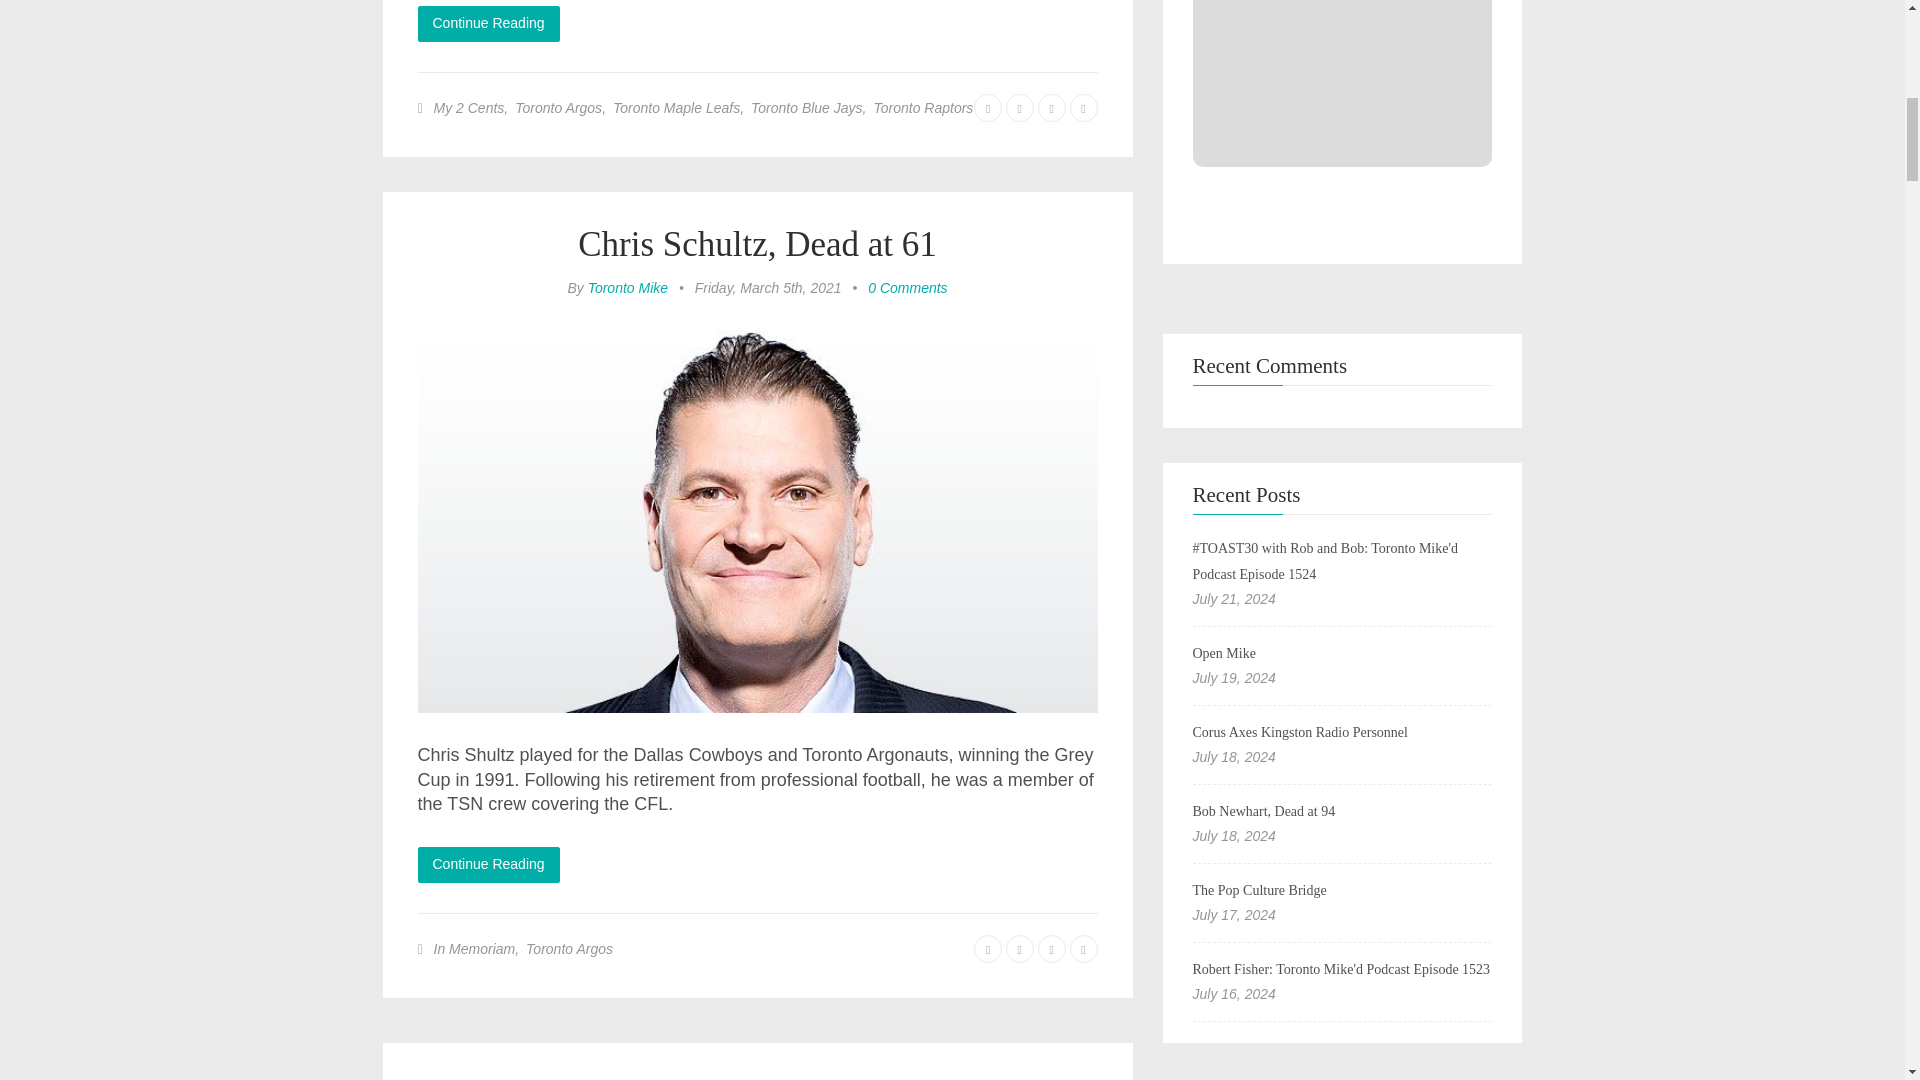 This screenshot has width=1920, height=1080. Describe the element at coordinates (757, 1078) in the screenshot. I see `New Argos Logo` at that location.